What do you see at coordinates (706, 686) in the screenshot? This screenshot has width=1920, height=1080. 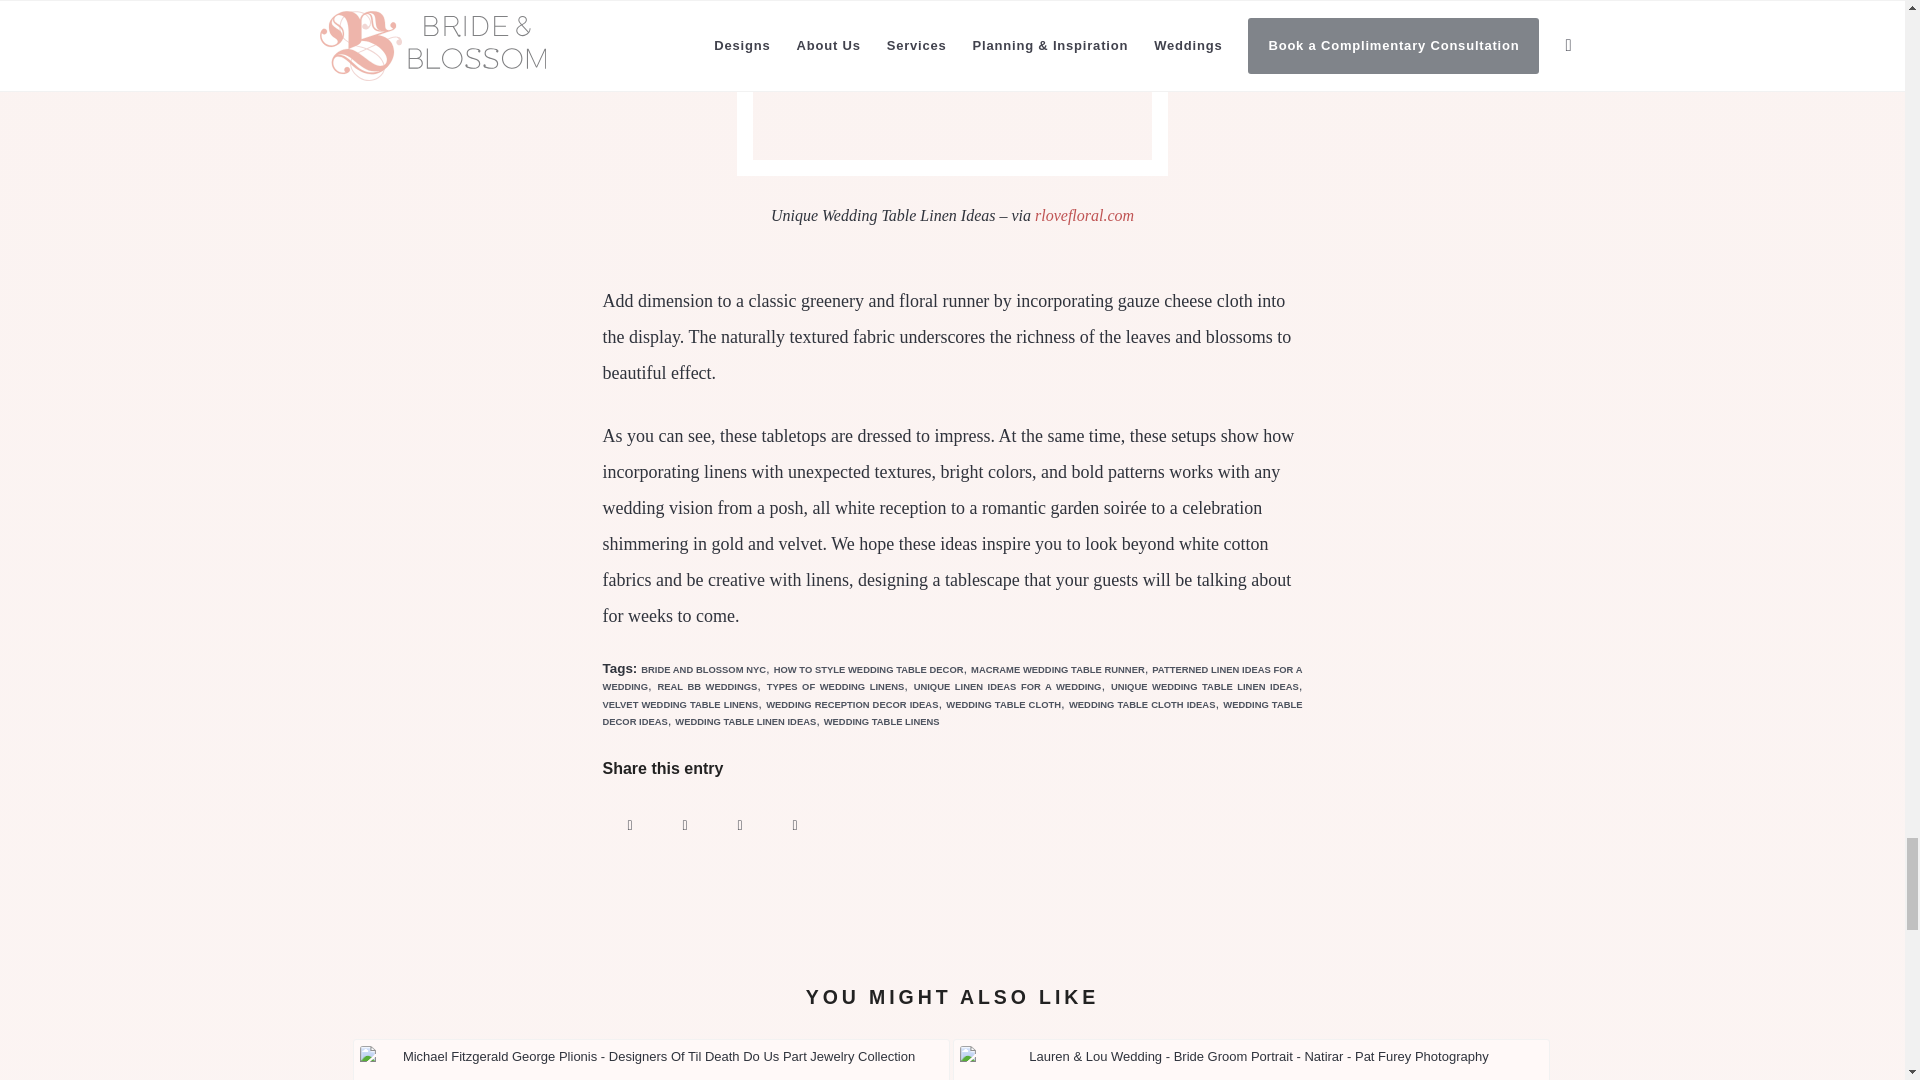 I see `REAL BB WEDDINGS` at bounding box center [706, 686].